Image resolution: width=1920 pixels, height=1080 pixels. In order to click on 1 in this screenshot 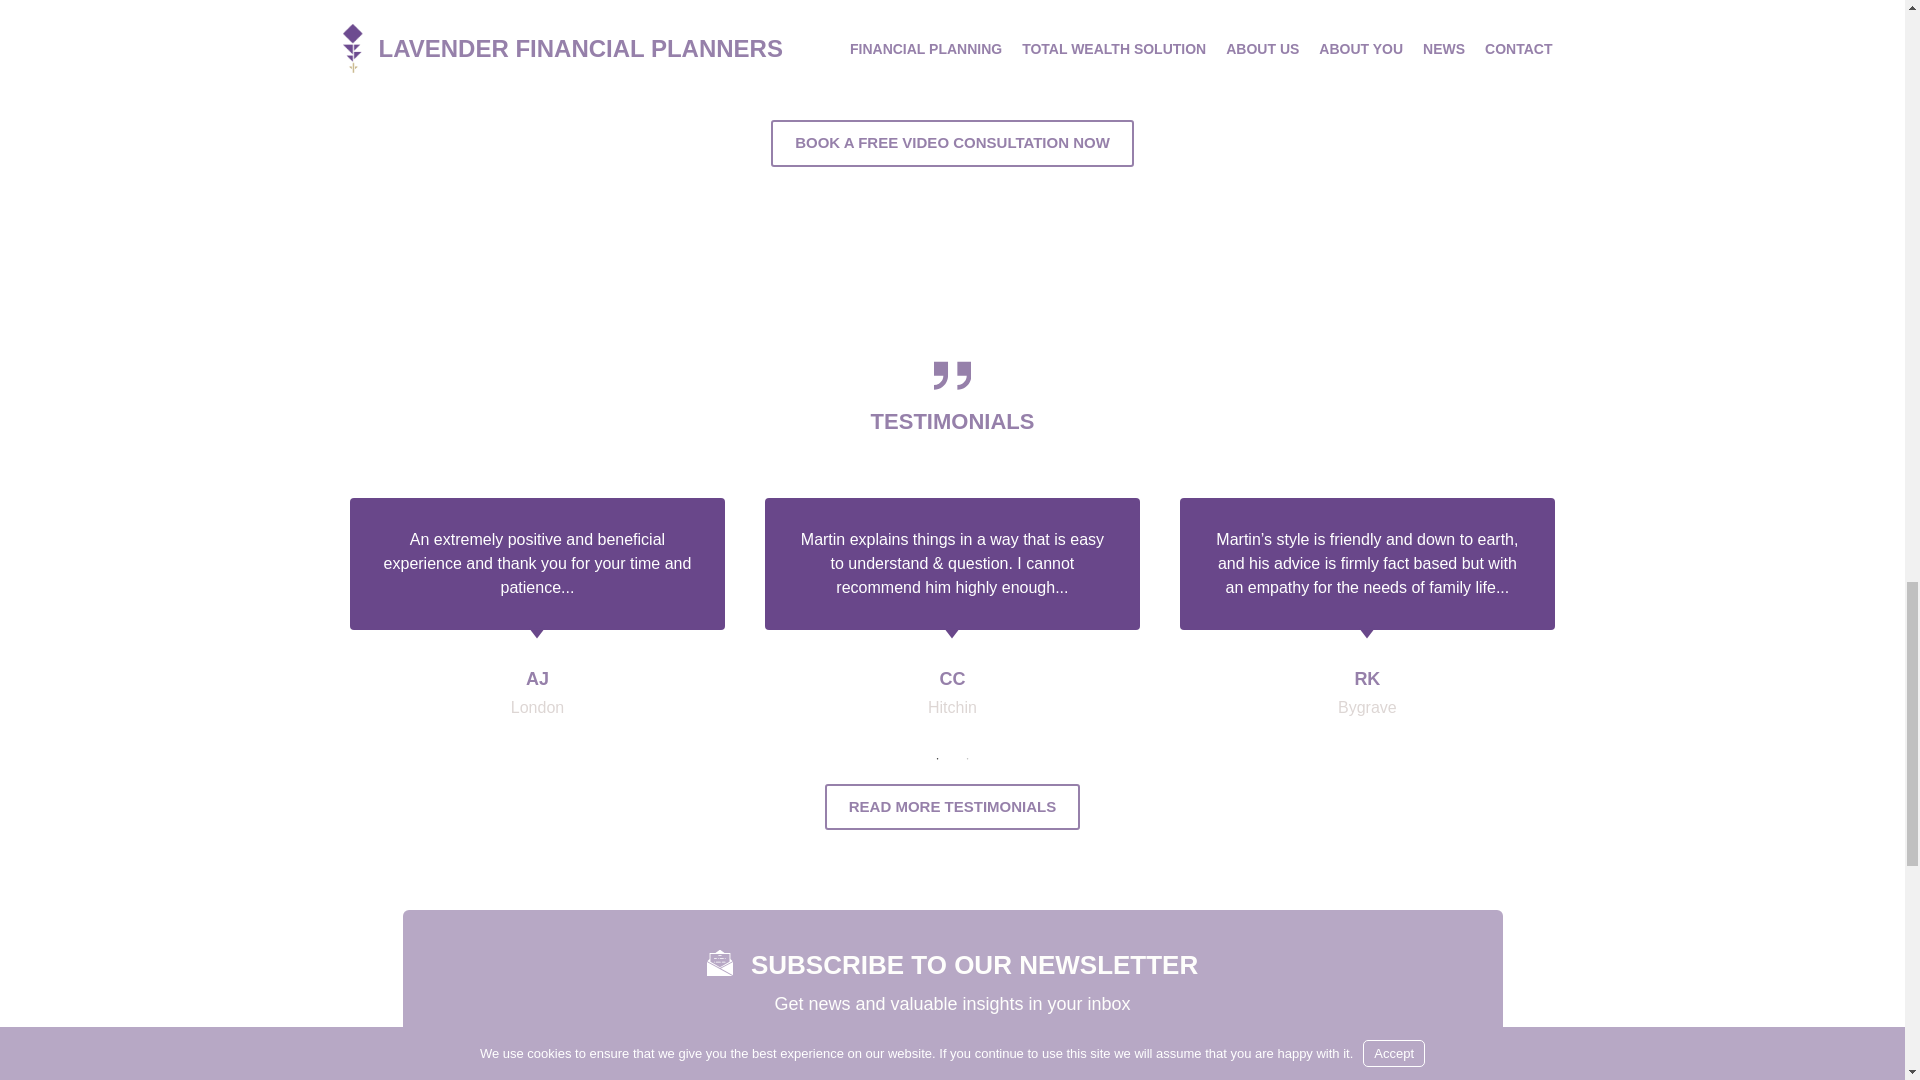, I will do `click(938, 758)`.